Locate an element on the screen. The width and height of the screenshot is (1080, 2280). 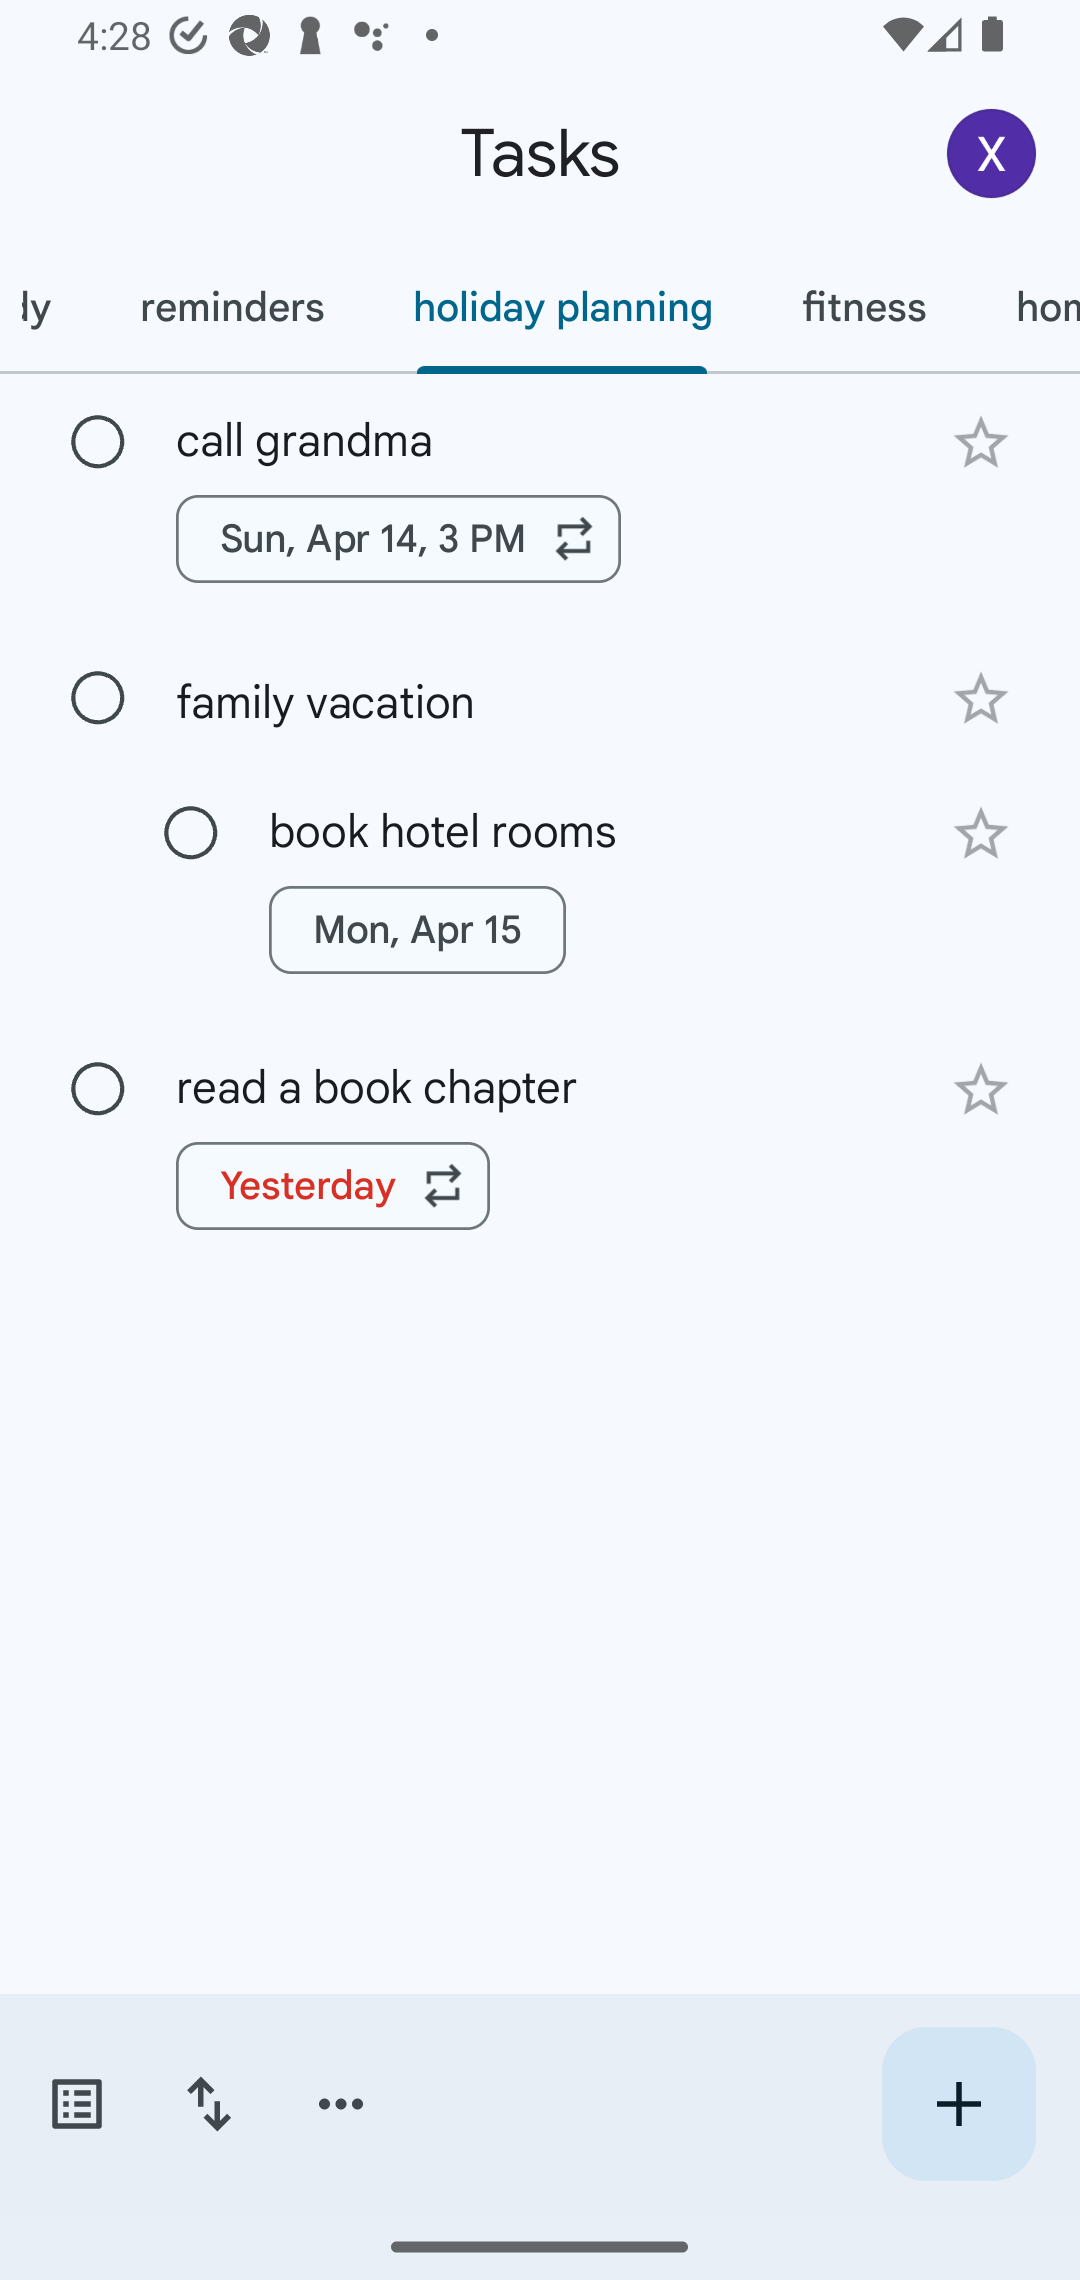
Add star is located at coordinates (980, 834).